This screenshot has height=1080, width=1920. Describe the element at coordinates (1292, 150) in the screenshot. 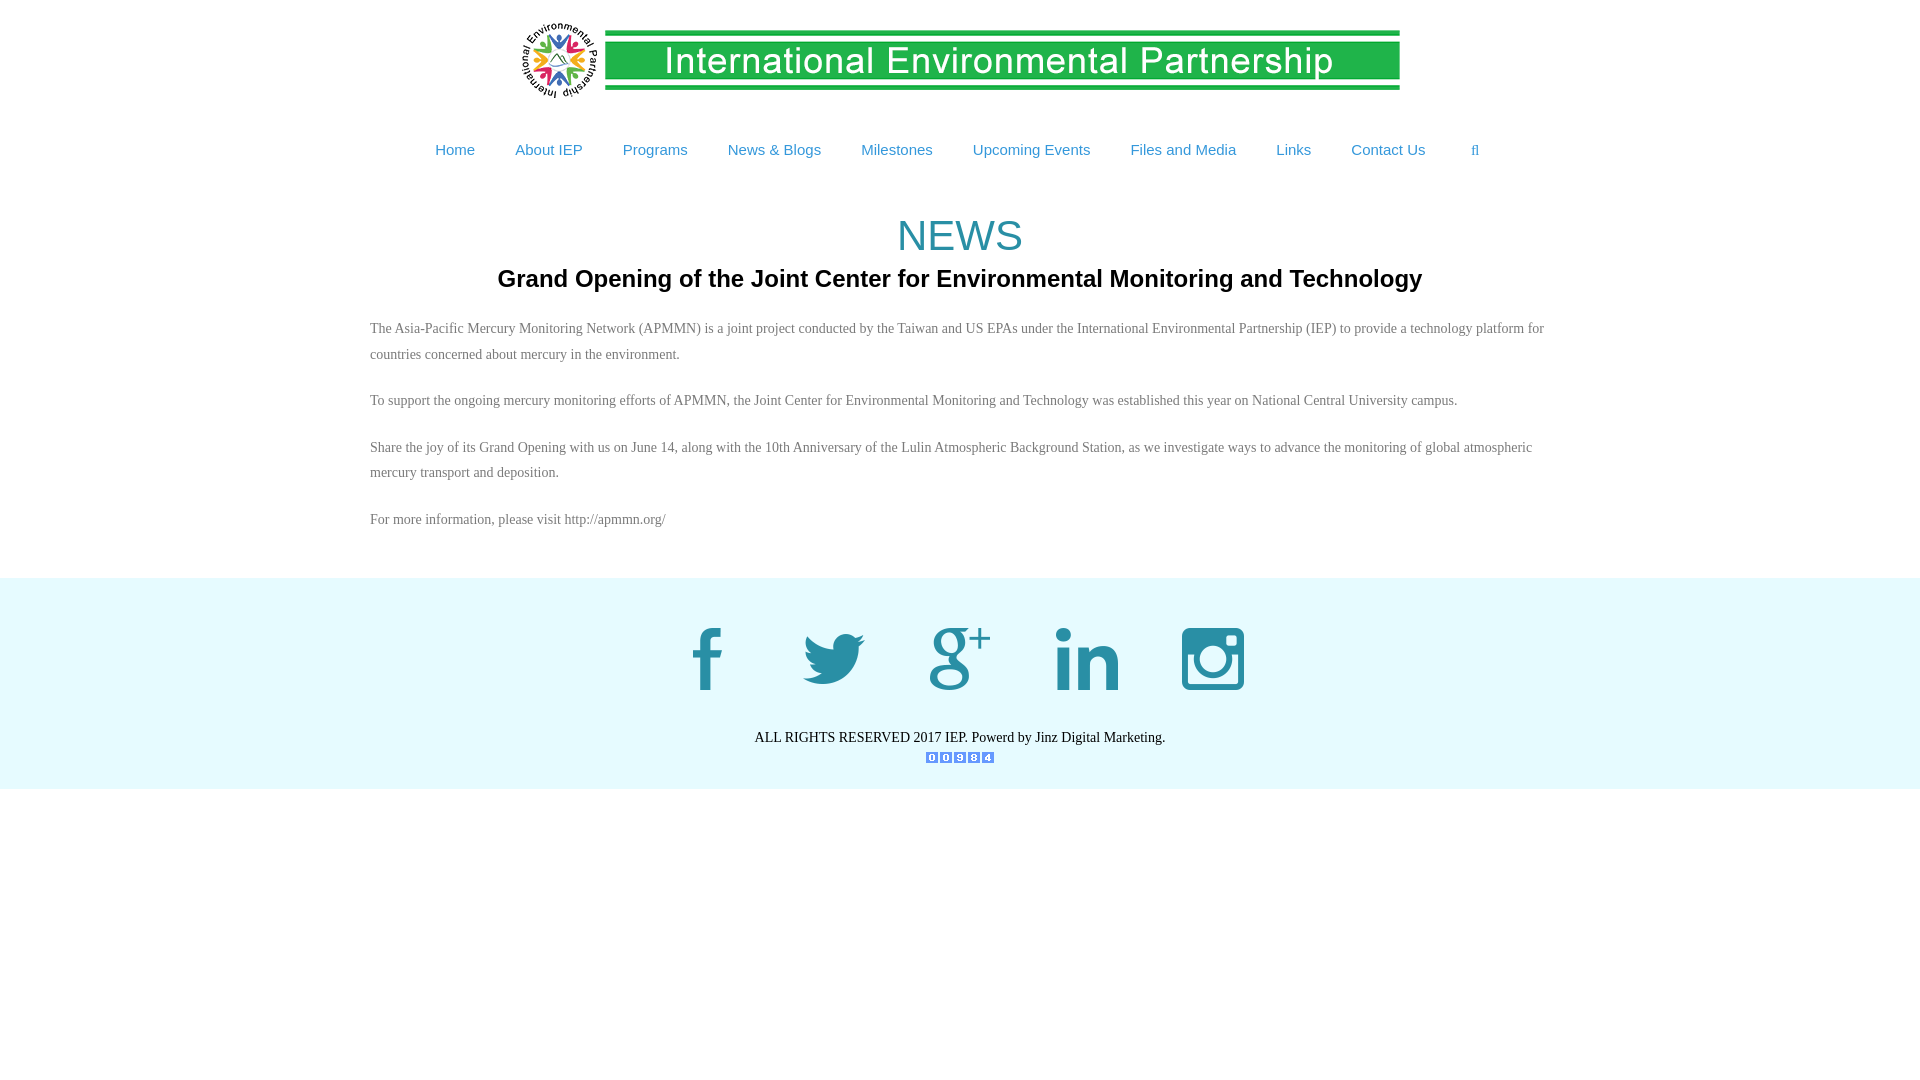

I see `Links` at that location.